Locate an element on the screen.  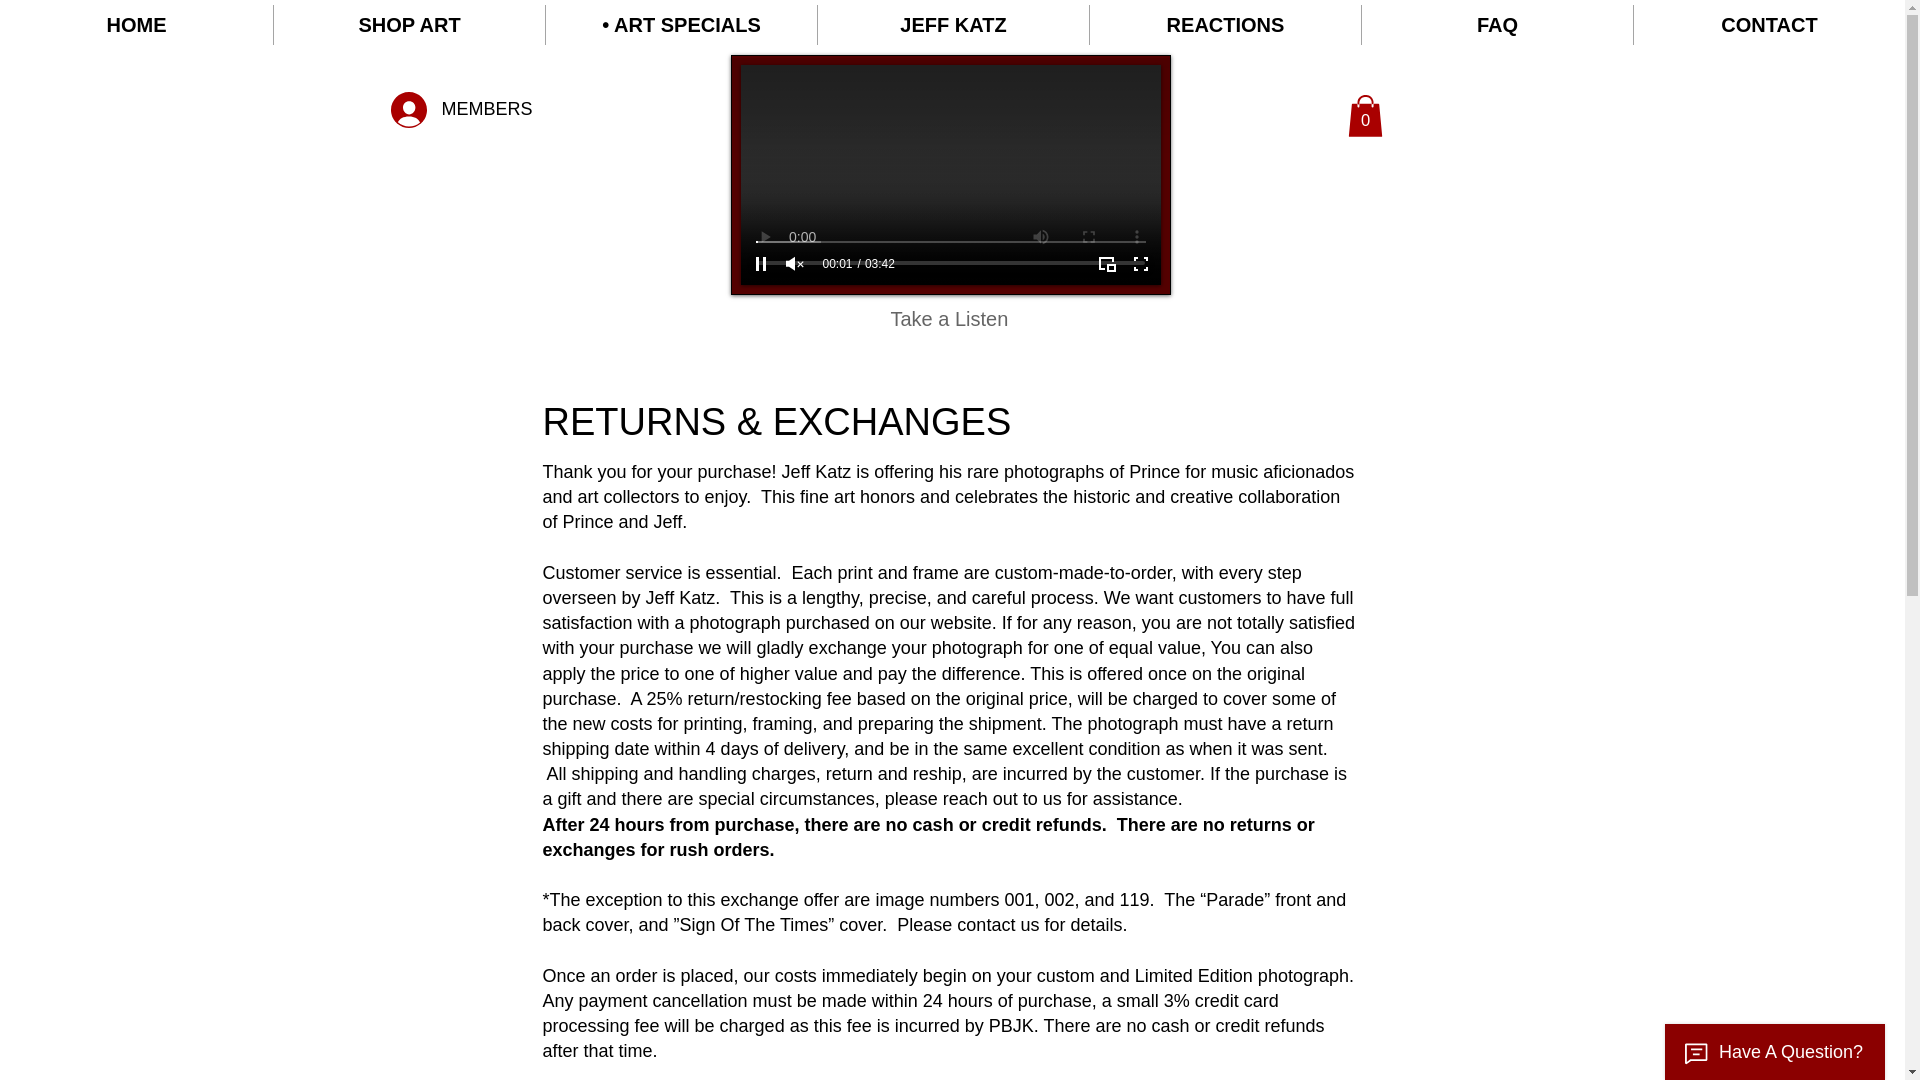
REACTIONS is located at coordinates (1226, 25).